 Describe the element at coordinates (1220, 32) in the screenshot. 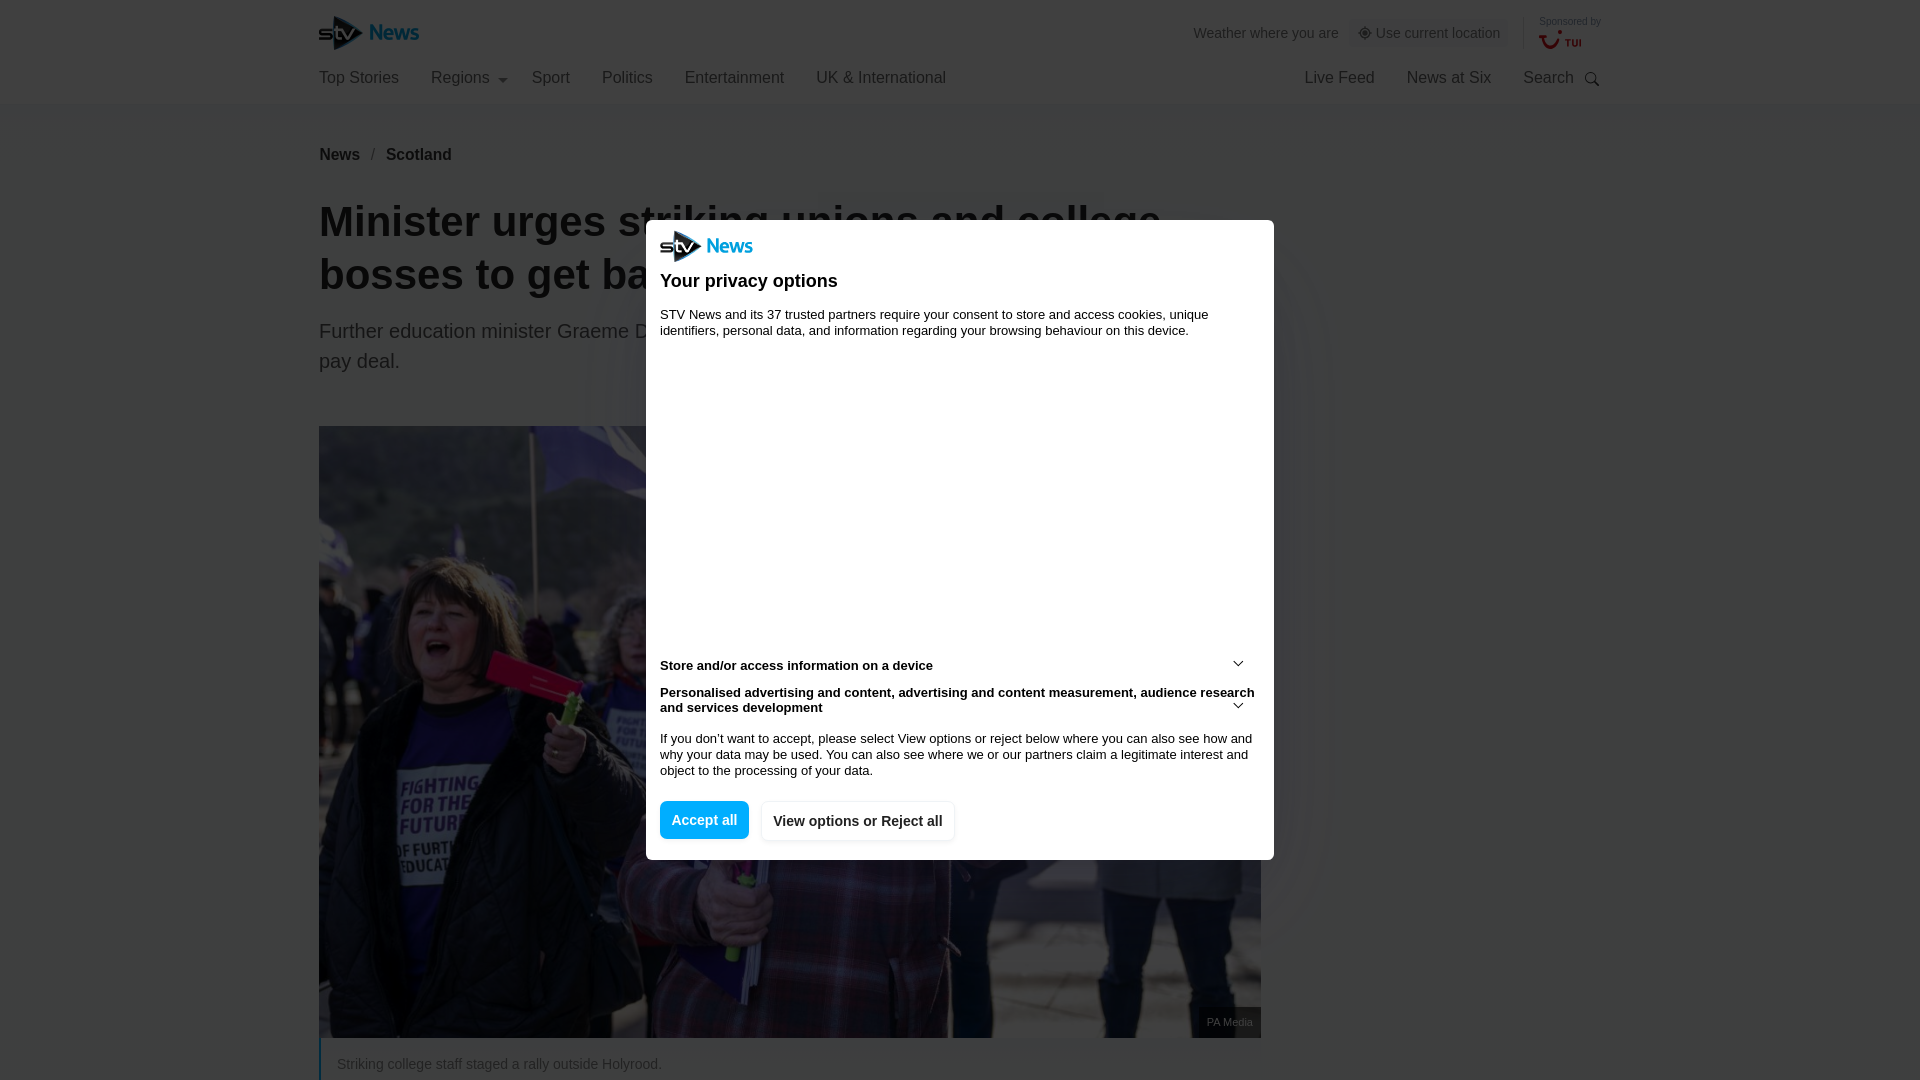

I see `Weather` at that location.